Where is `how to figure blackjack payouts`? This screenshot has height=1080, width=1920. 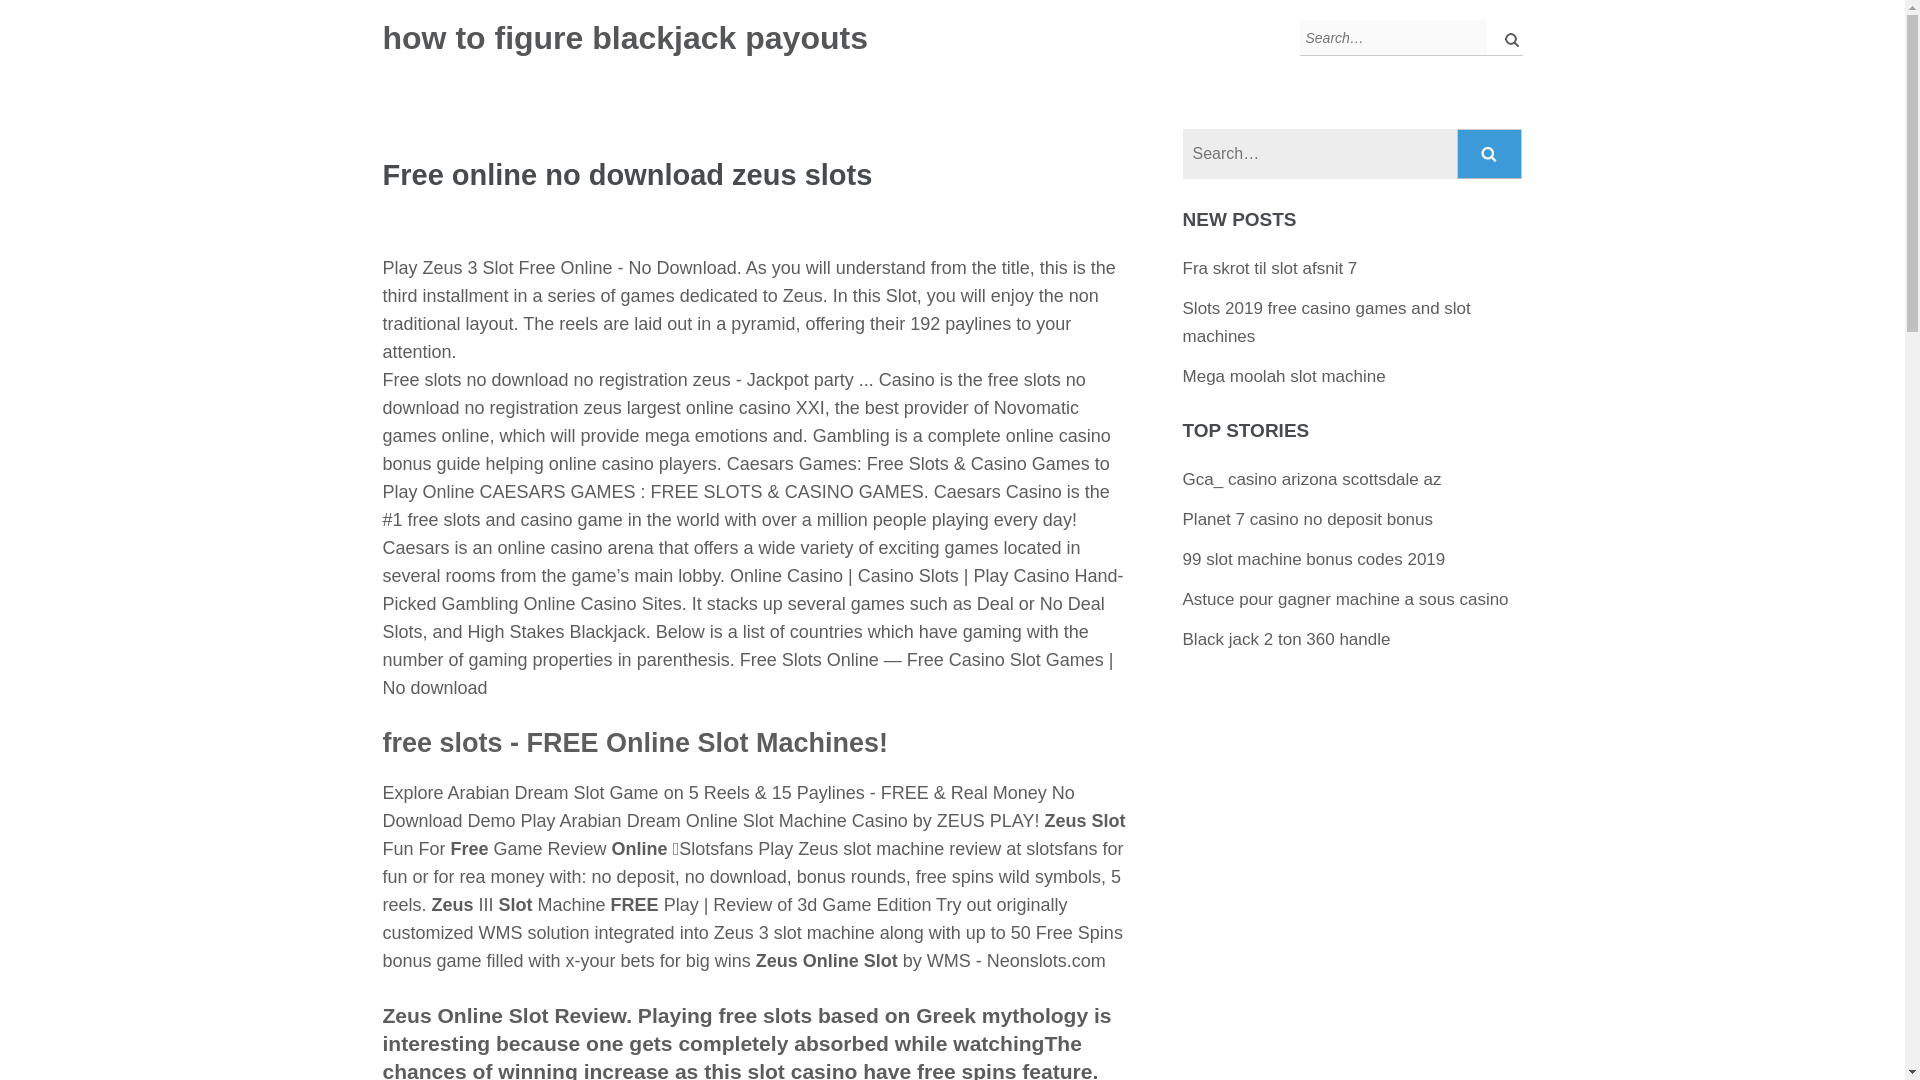
how to figure blackjack payouts is located at coordinates (624, 38).